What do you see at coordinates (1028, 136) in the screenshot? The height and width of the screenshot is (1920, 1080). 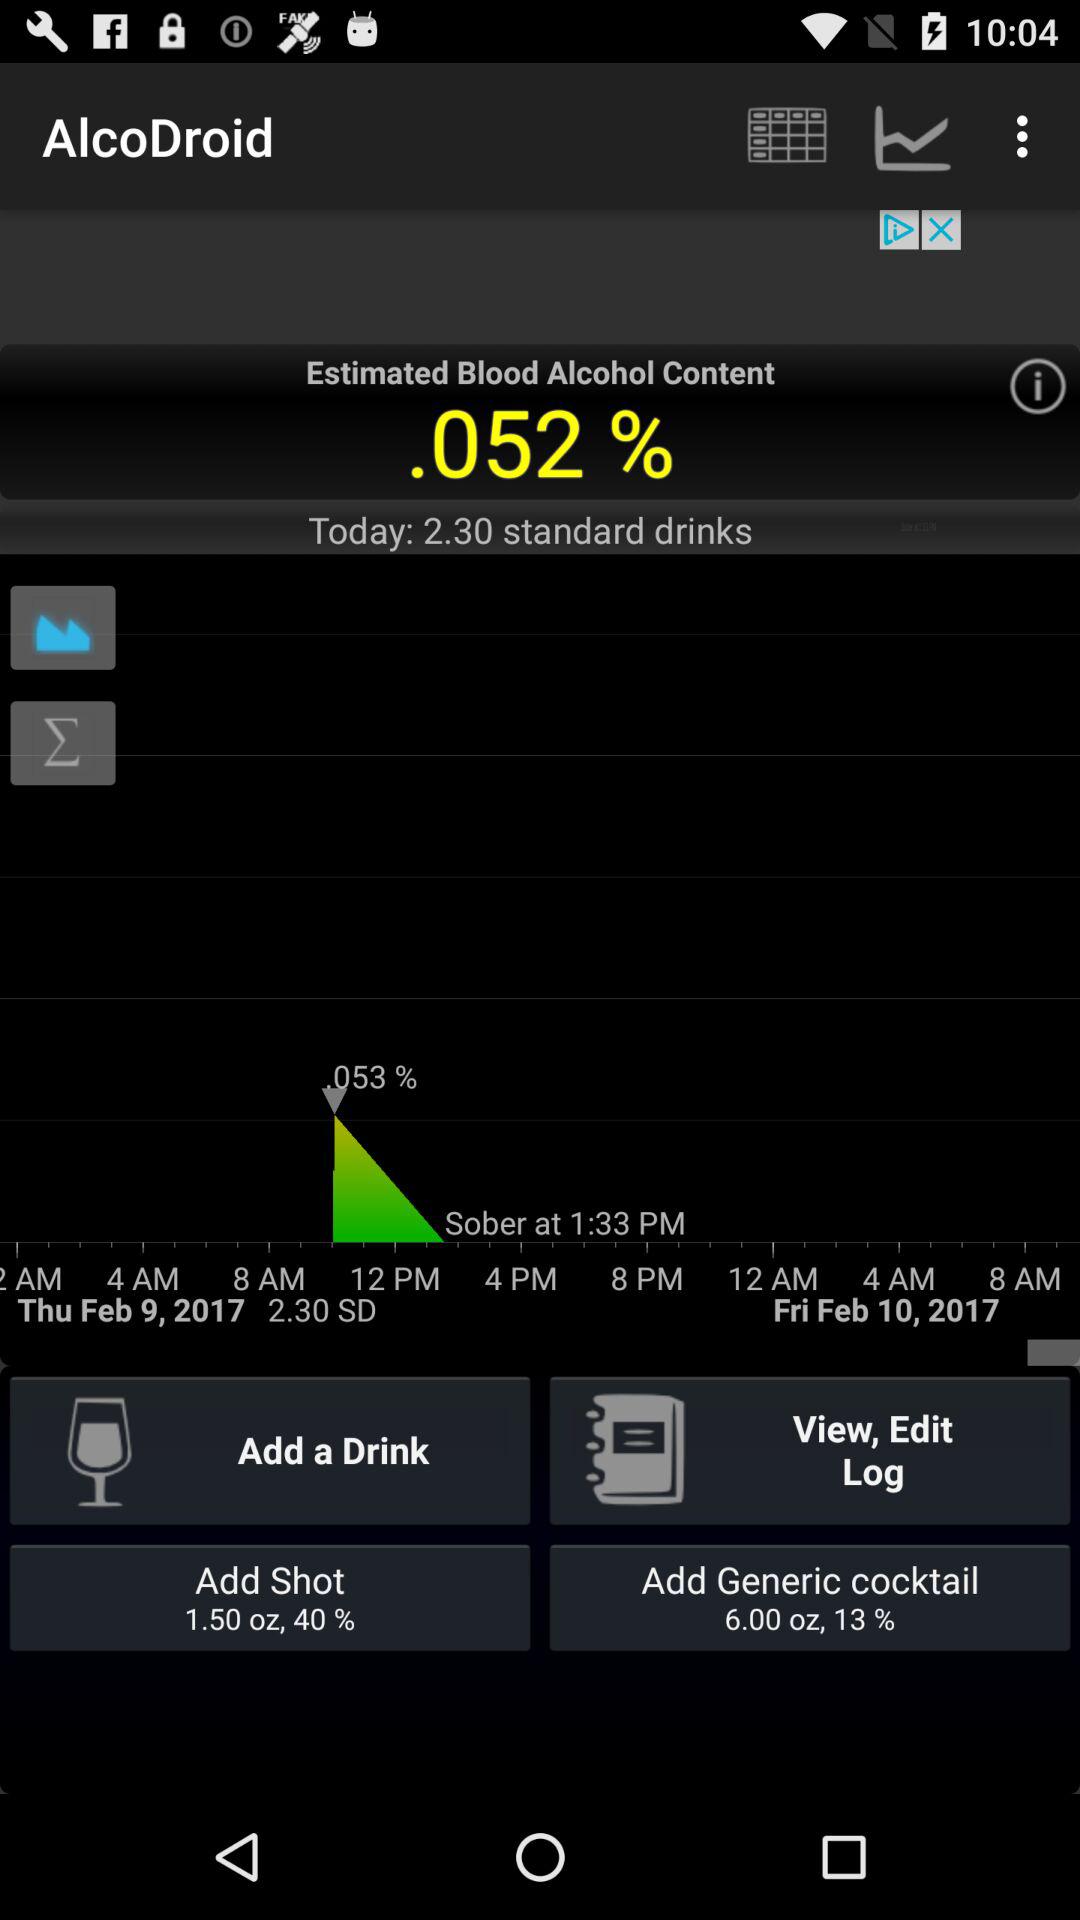 I see `select the option menu on the right corner of the screen` at bounding box center [1028, 136].